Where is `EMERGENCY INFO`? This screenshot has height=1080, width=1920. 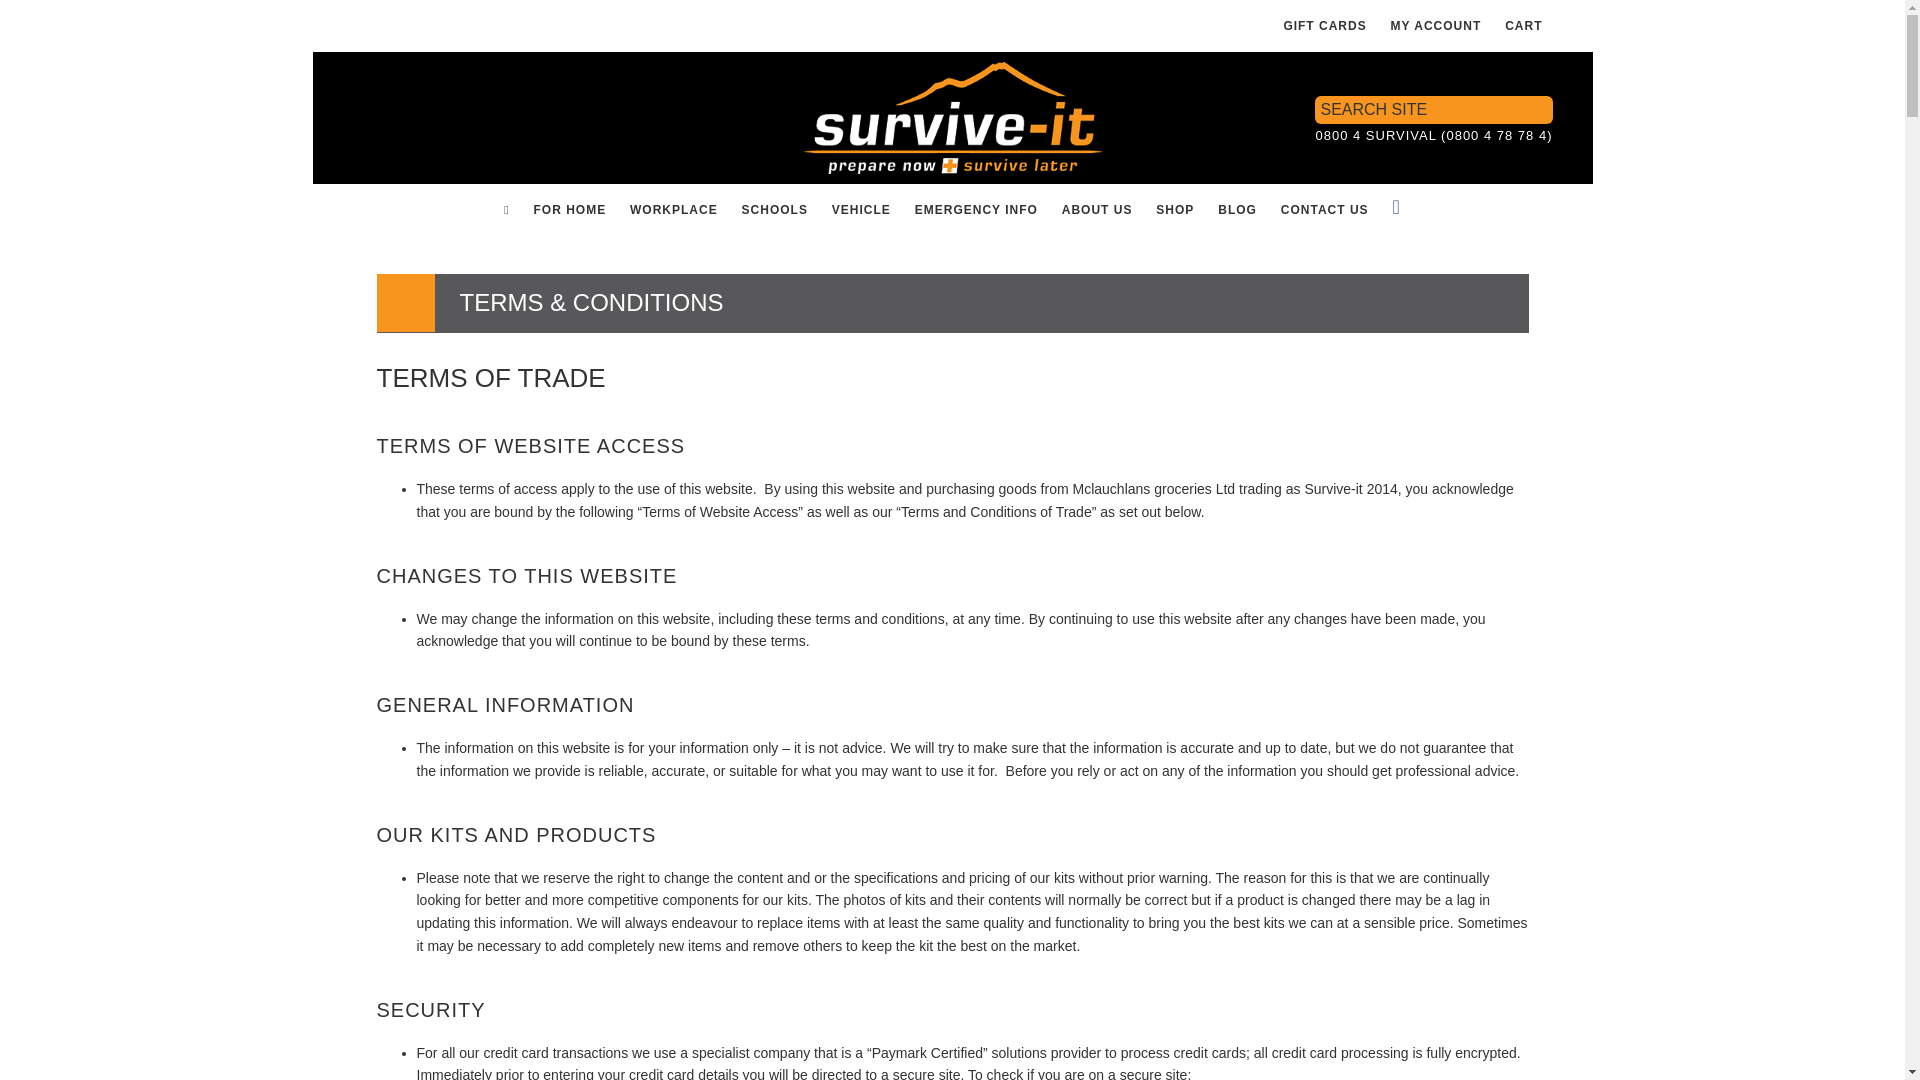
EMERGENCY INFO is located at coordinates (976, 210).